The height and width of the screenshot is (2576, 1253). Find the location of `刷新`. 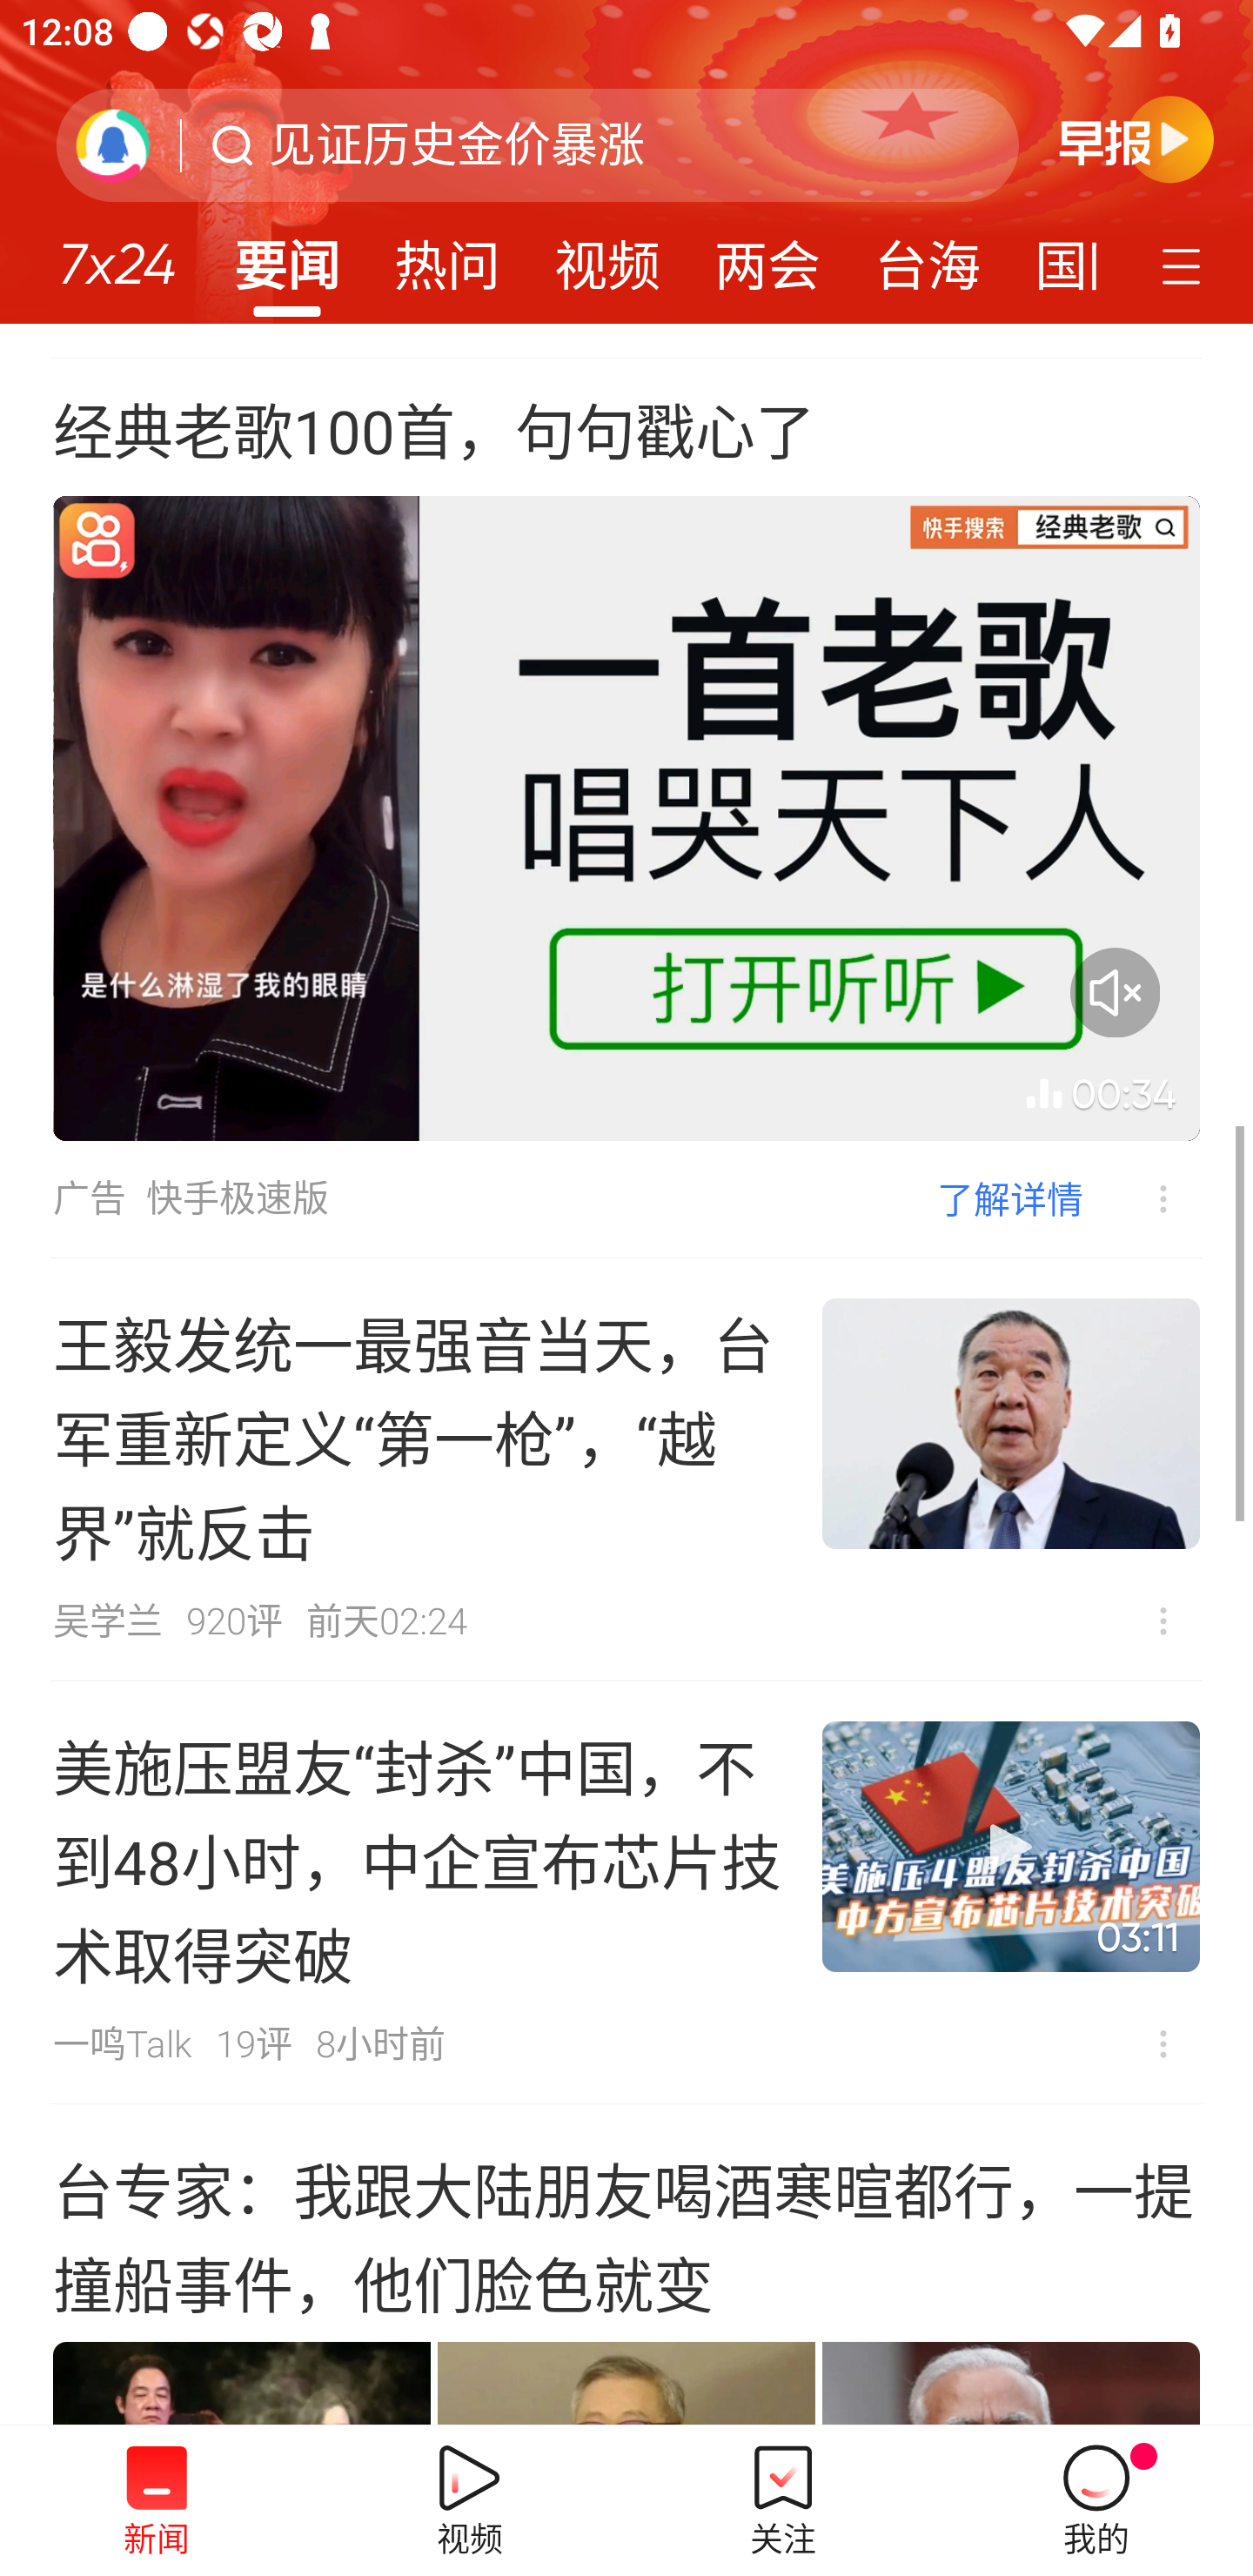

刷新 is located at coordinates (113, 144).